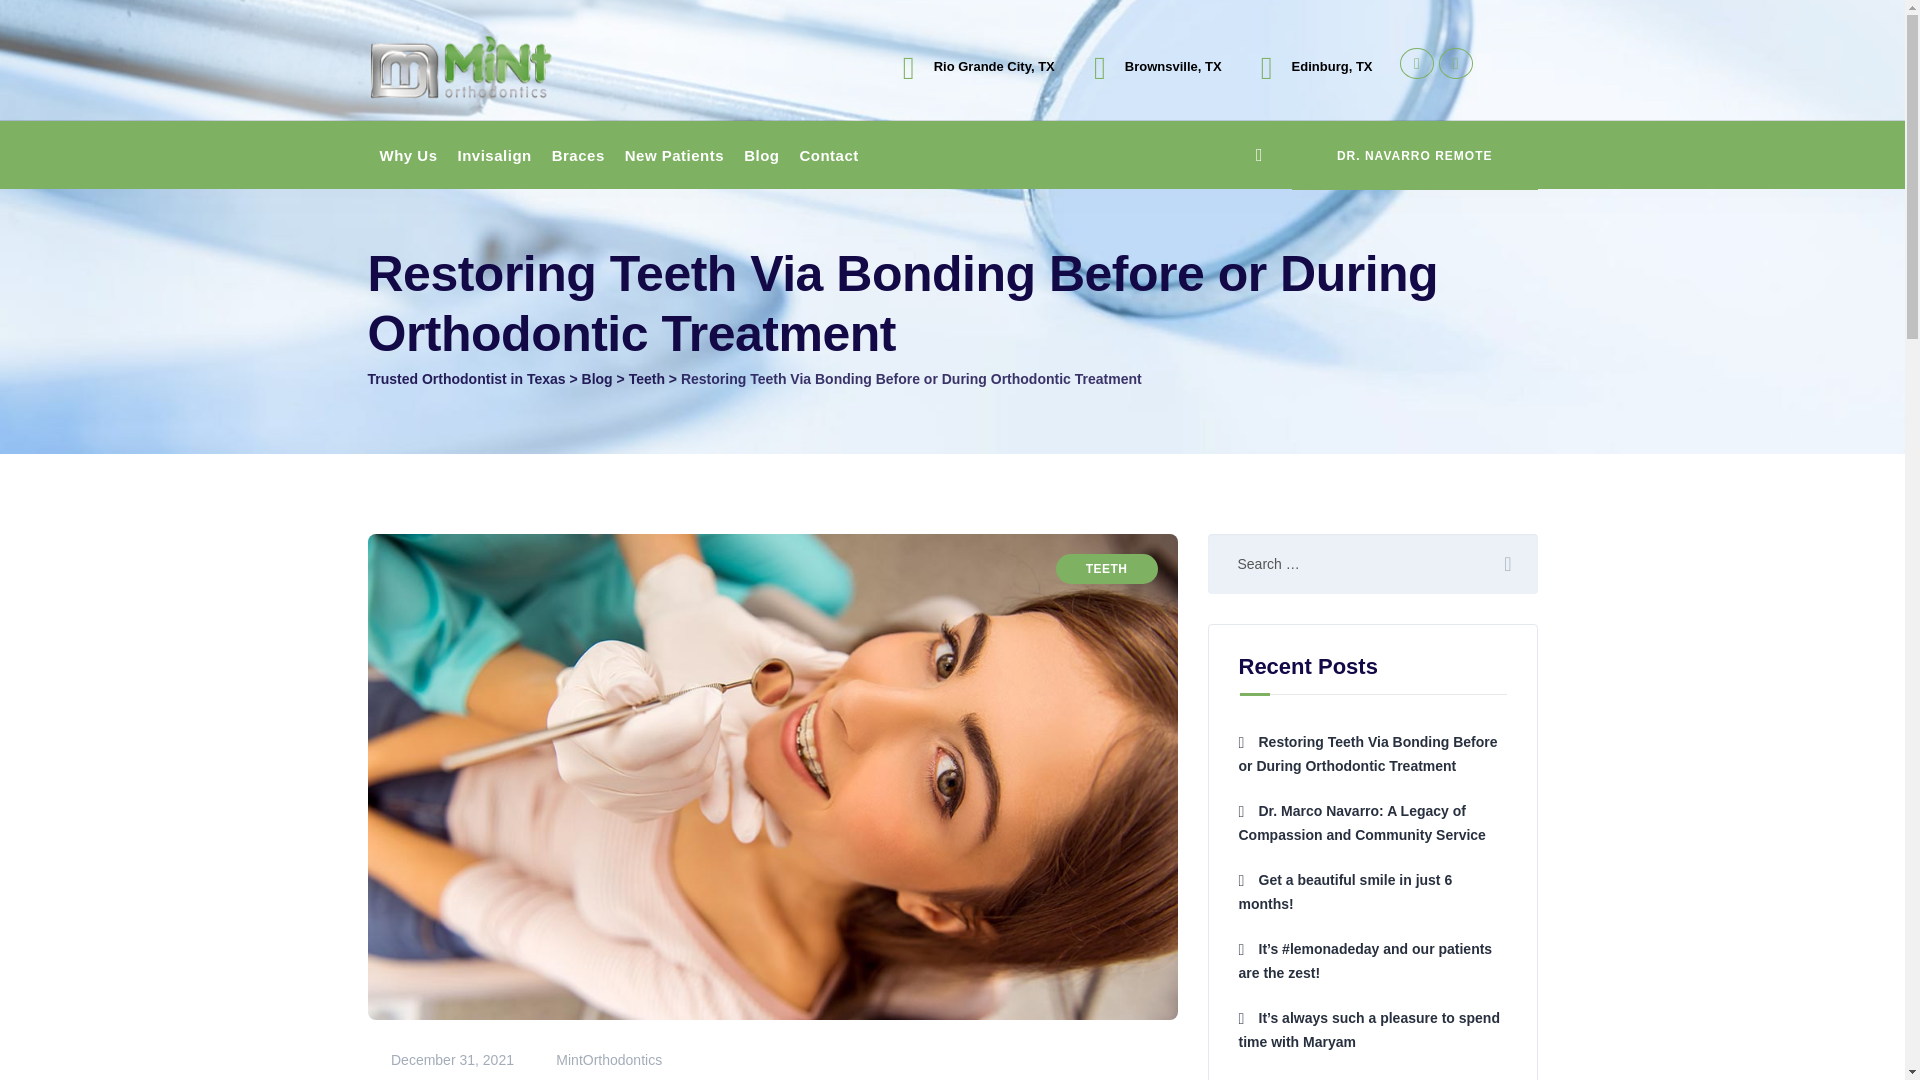  What do you see at coordinates (596, 378) in the screenshot?
I see `Go to Blog.` at bounding box center [596, 378].